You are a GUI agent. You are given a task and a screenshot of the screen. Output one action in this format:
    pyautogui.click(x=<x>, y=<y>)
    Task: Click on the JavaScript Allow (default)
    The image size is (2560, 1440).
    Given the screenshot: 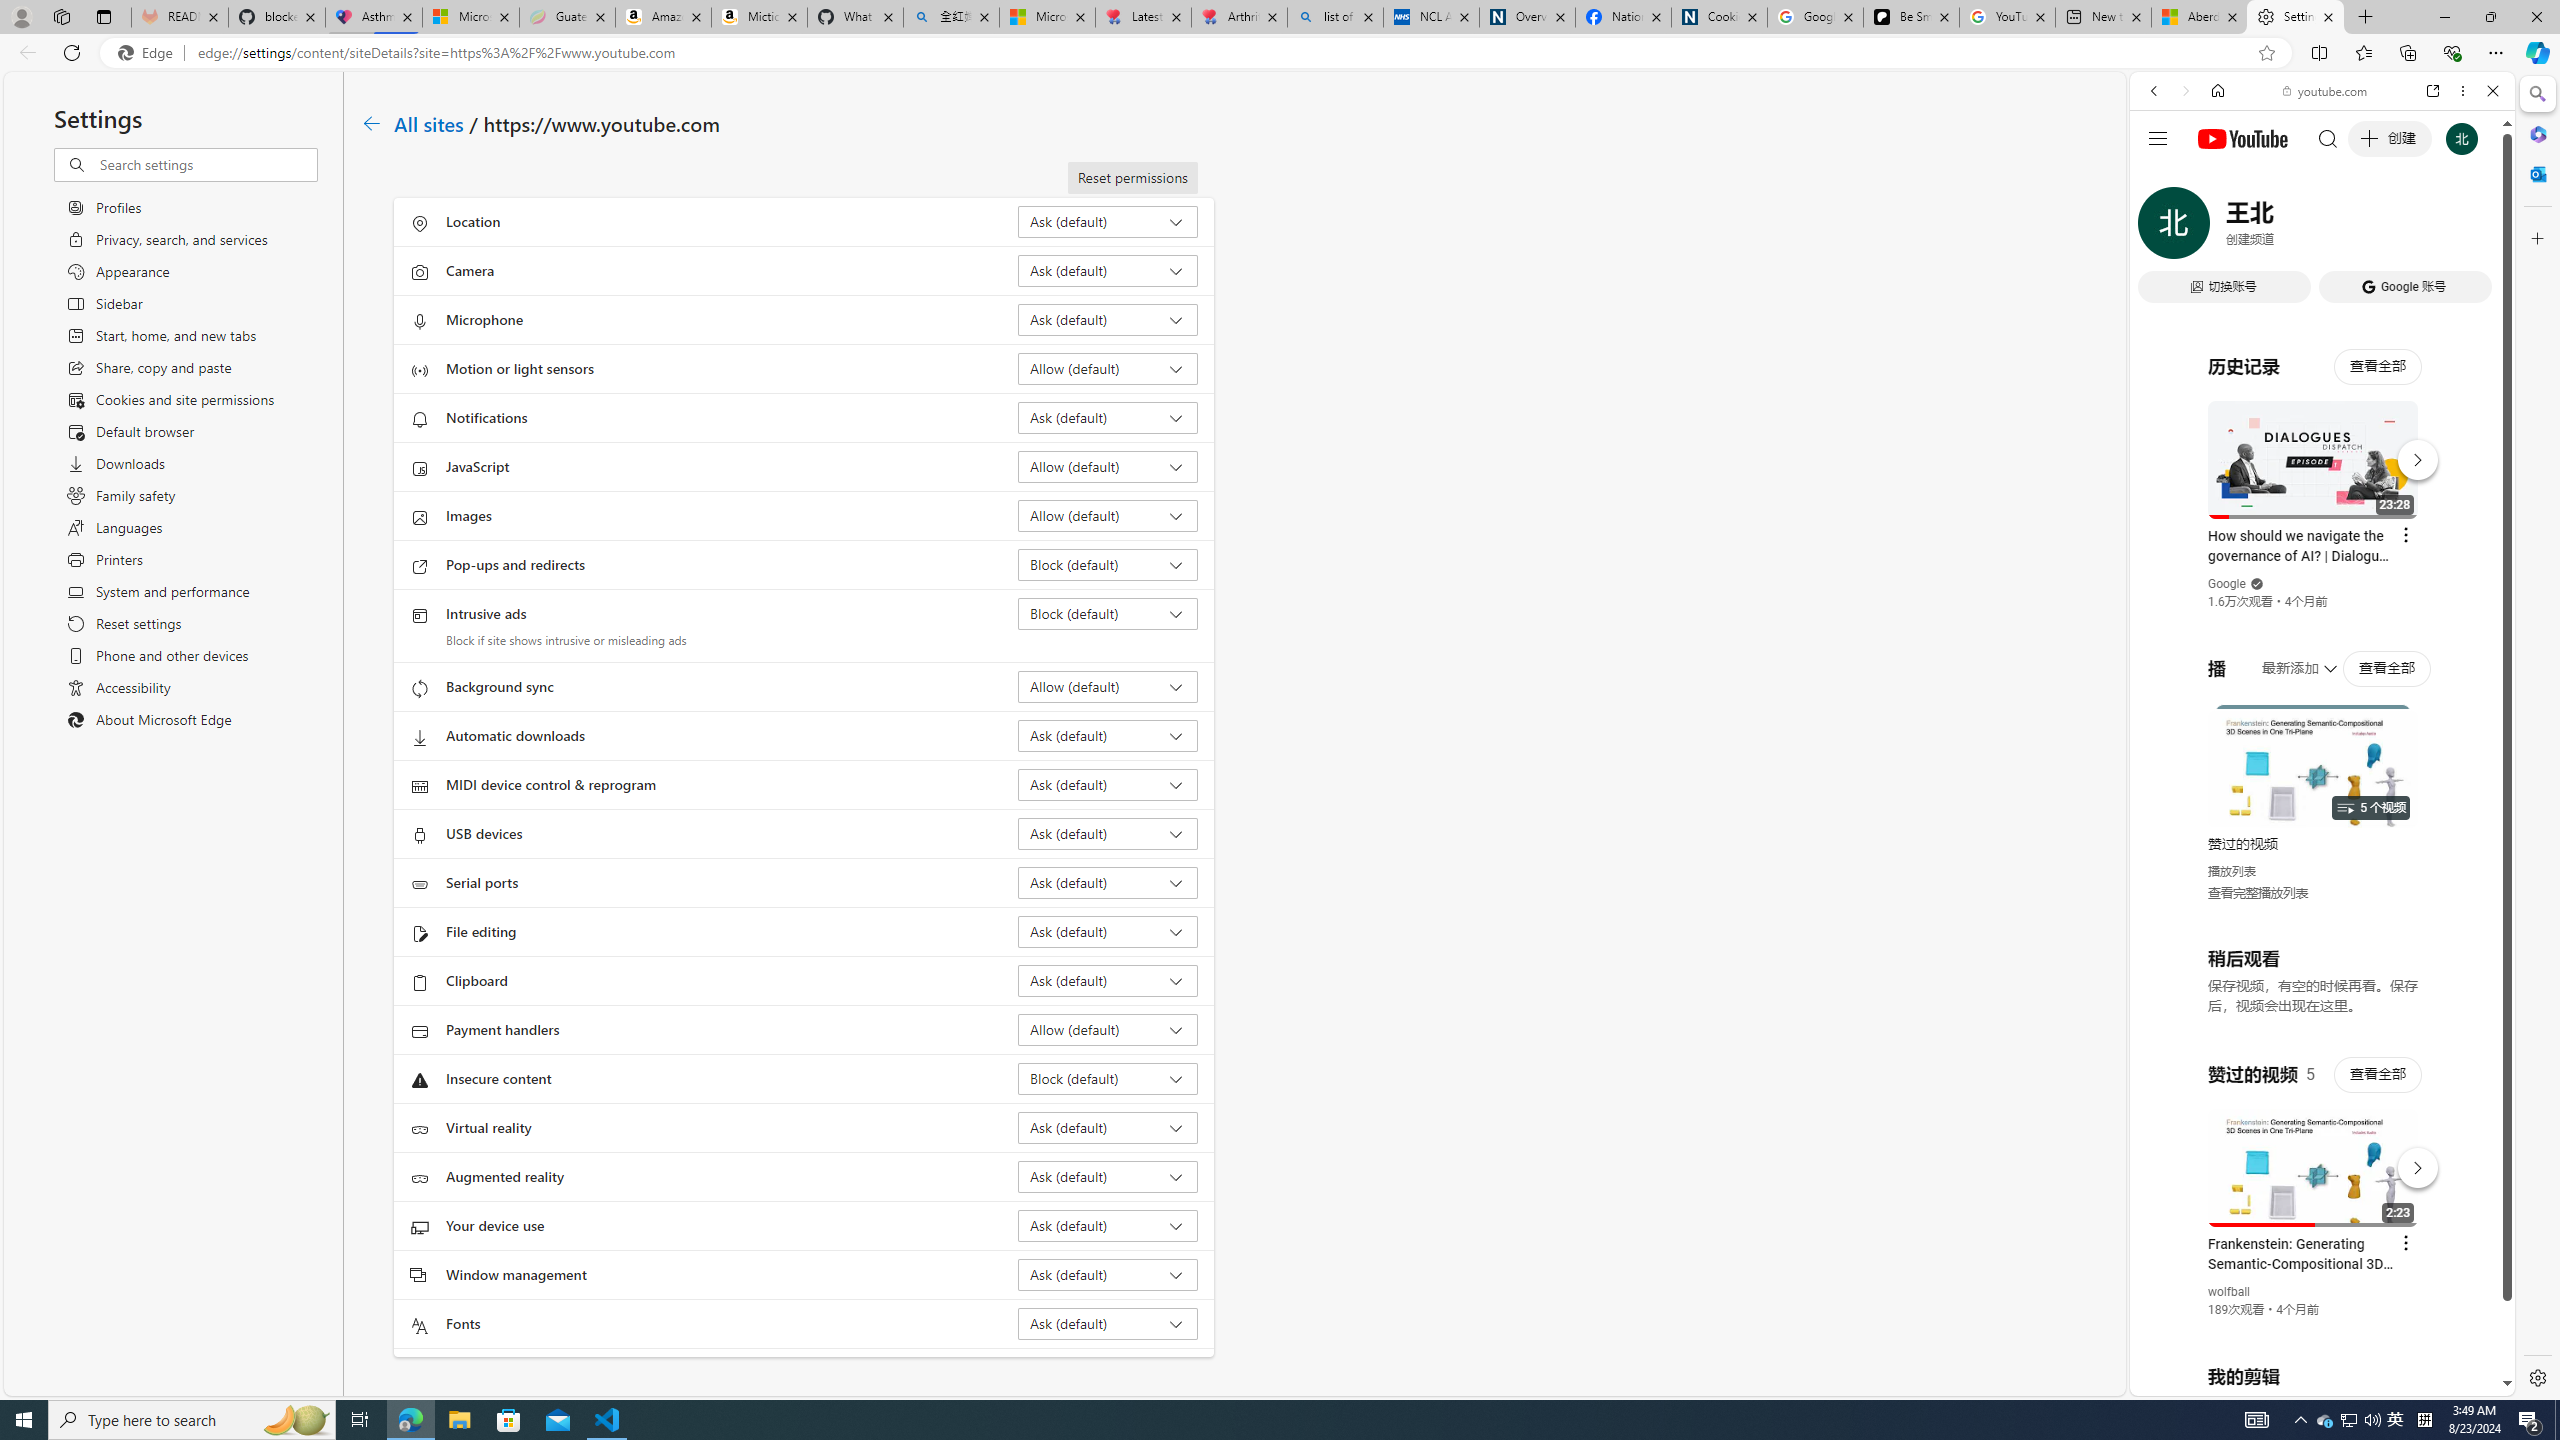 What is the action you would take?
    pyautogui.click(x=1108, y=466)
    